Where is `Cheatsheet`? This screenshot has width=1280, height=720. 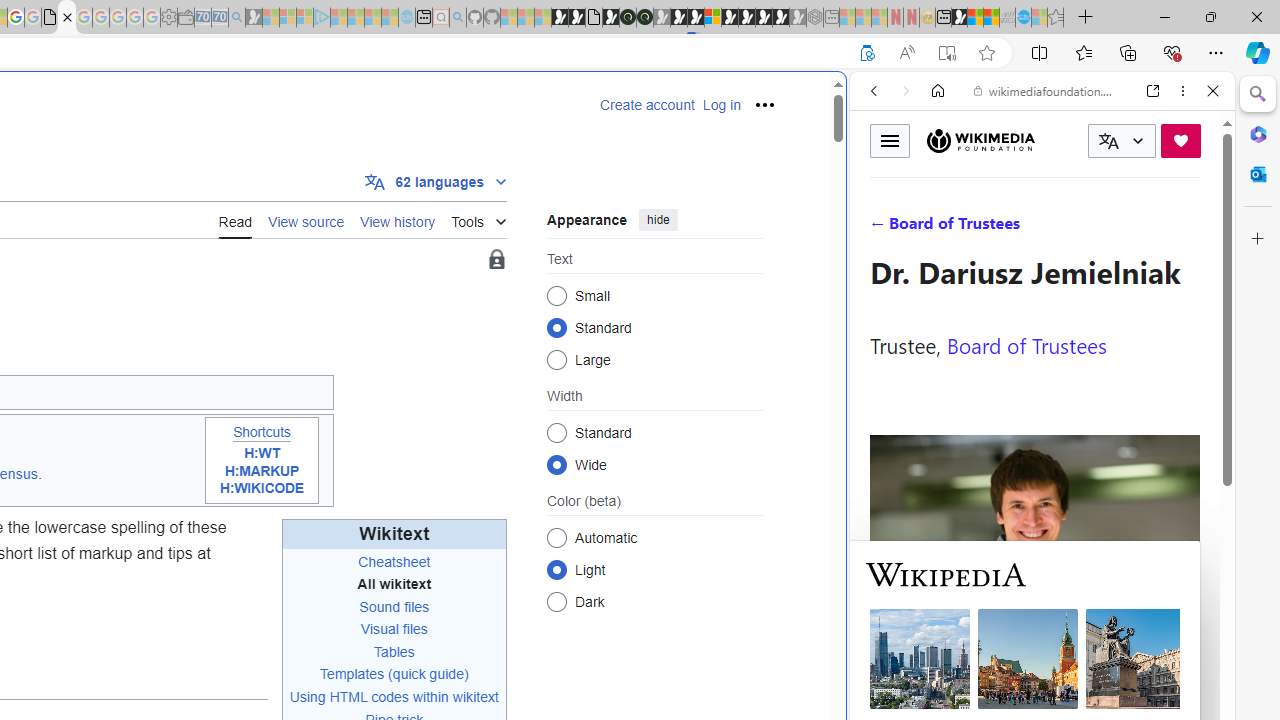
Cheatsheet is located at coordinates (394, 562).